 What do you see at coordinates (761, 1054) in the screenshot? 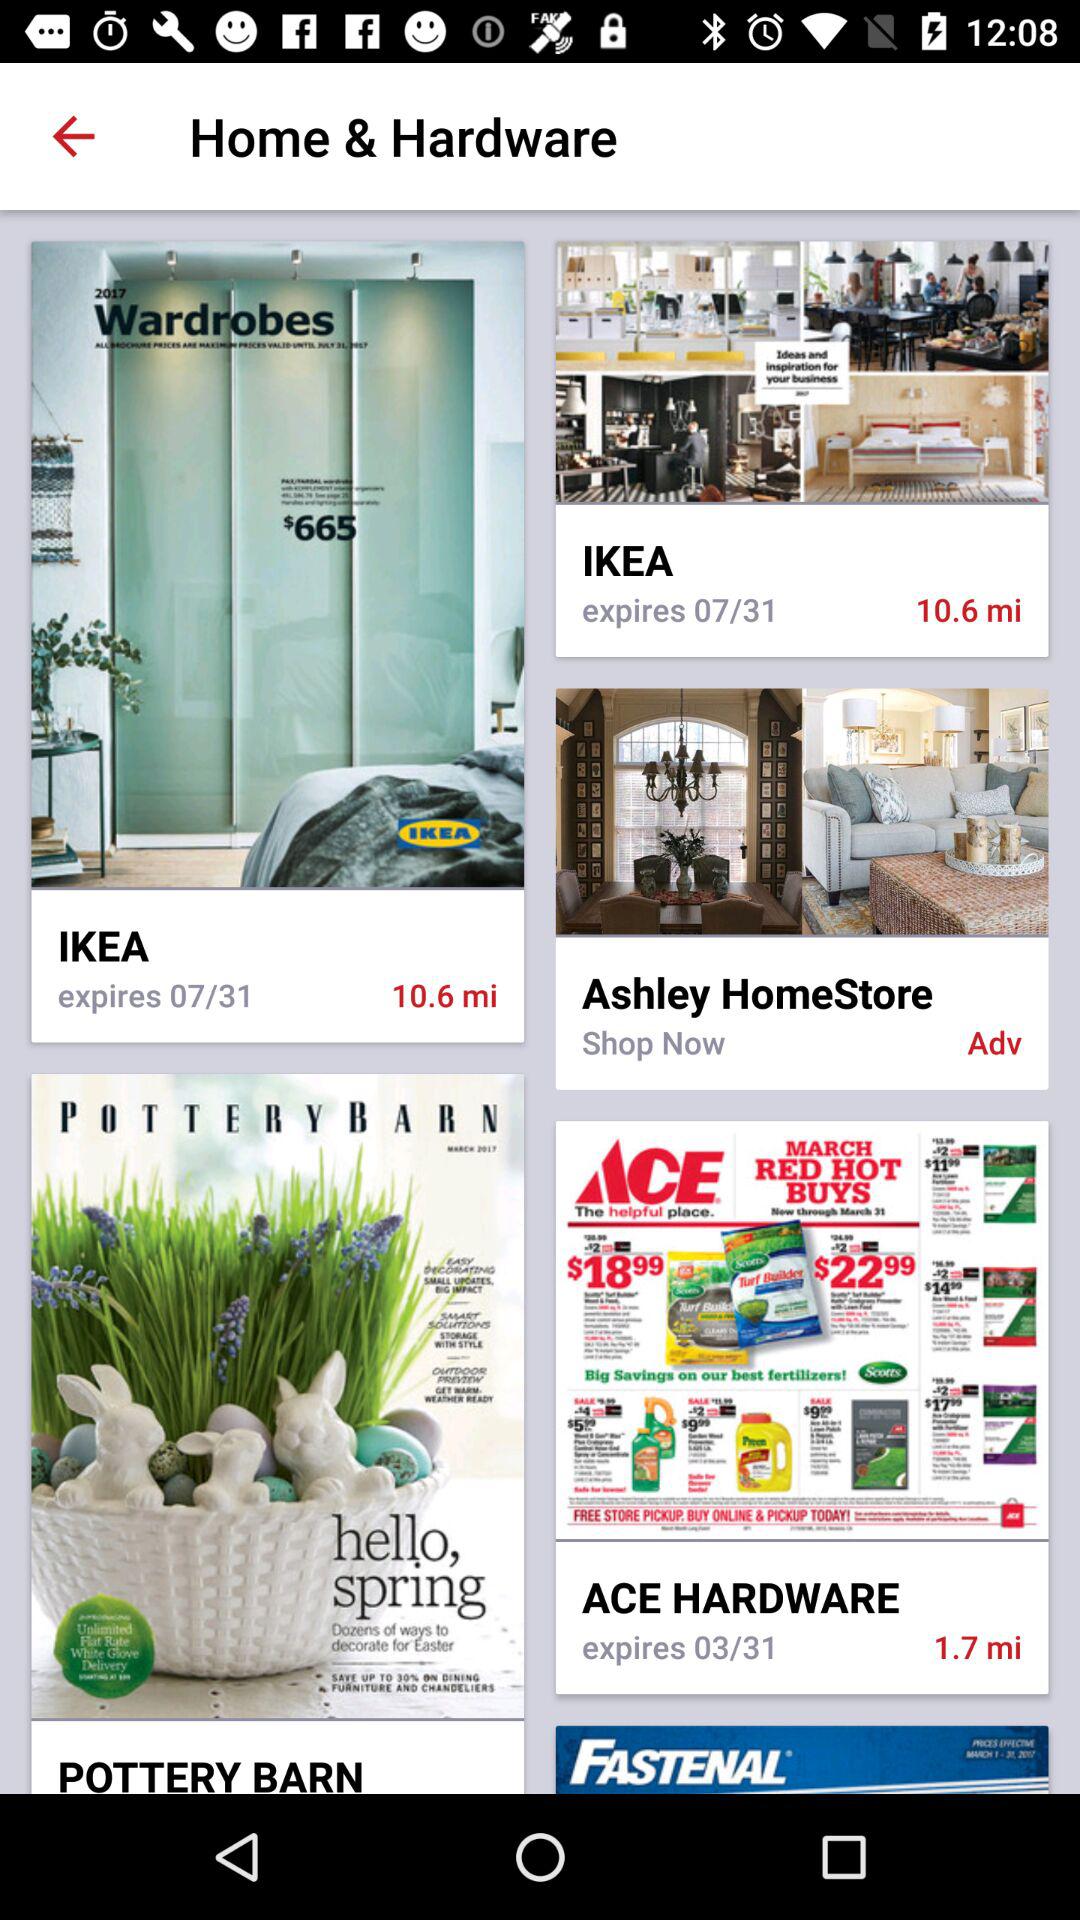
I see `open the item next to the adv item` at bounding box center [761, 1054].